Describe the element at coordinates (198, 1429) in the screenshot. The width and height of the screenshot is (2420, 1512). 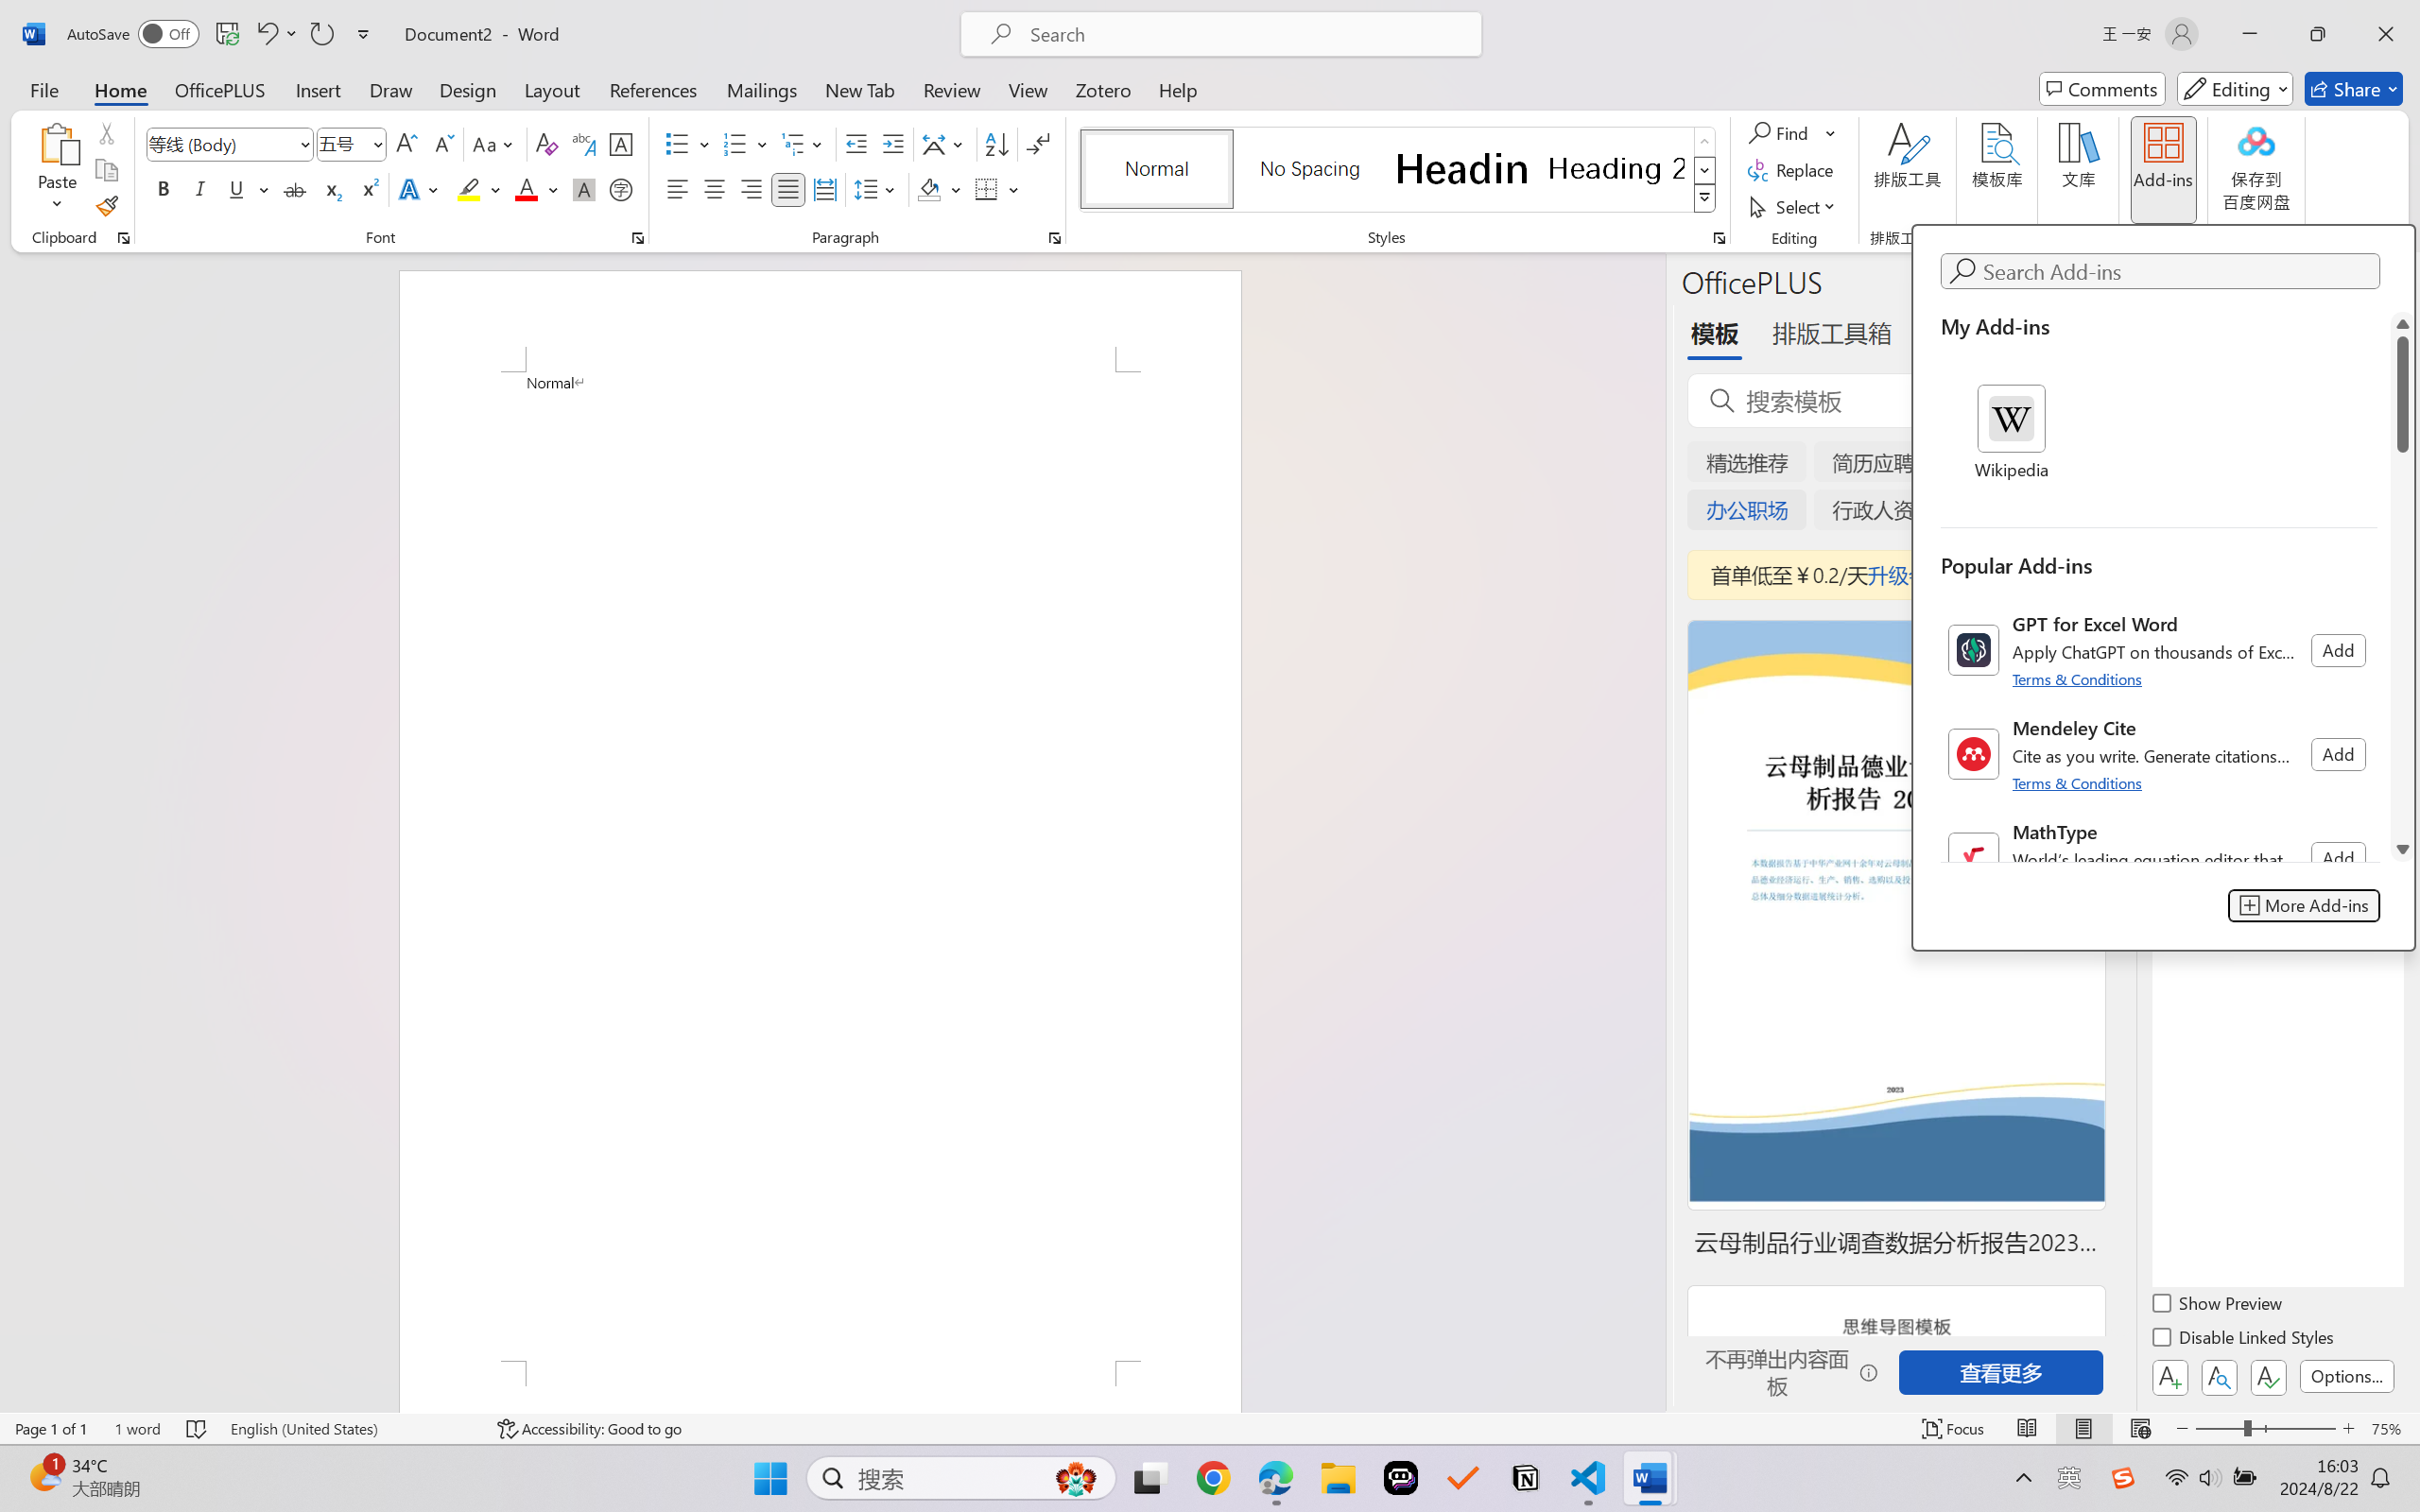
I see `Spelling and Grammar Check No Errors` at that location.